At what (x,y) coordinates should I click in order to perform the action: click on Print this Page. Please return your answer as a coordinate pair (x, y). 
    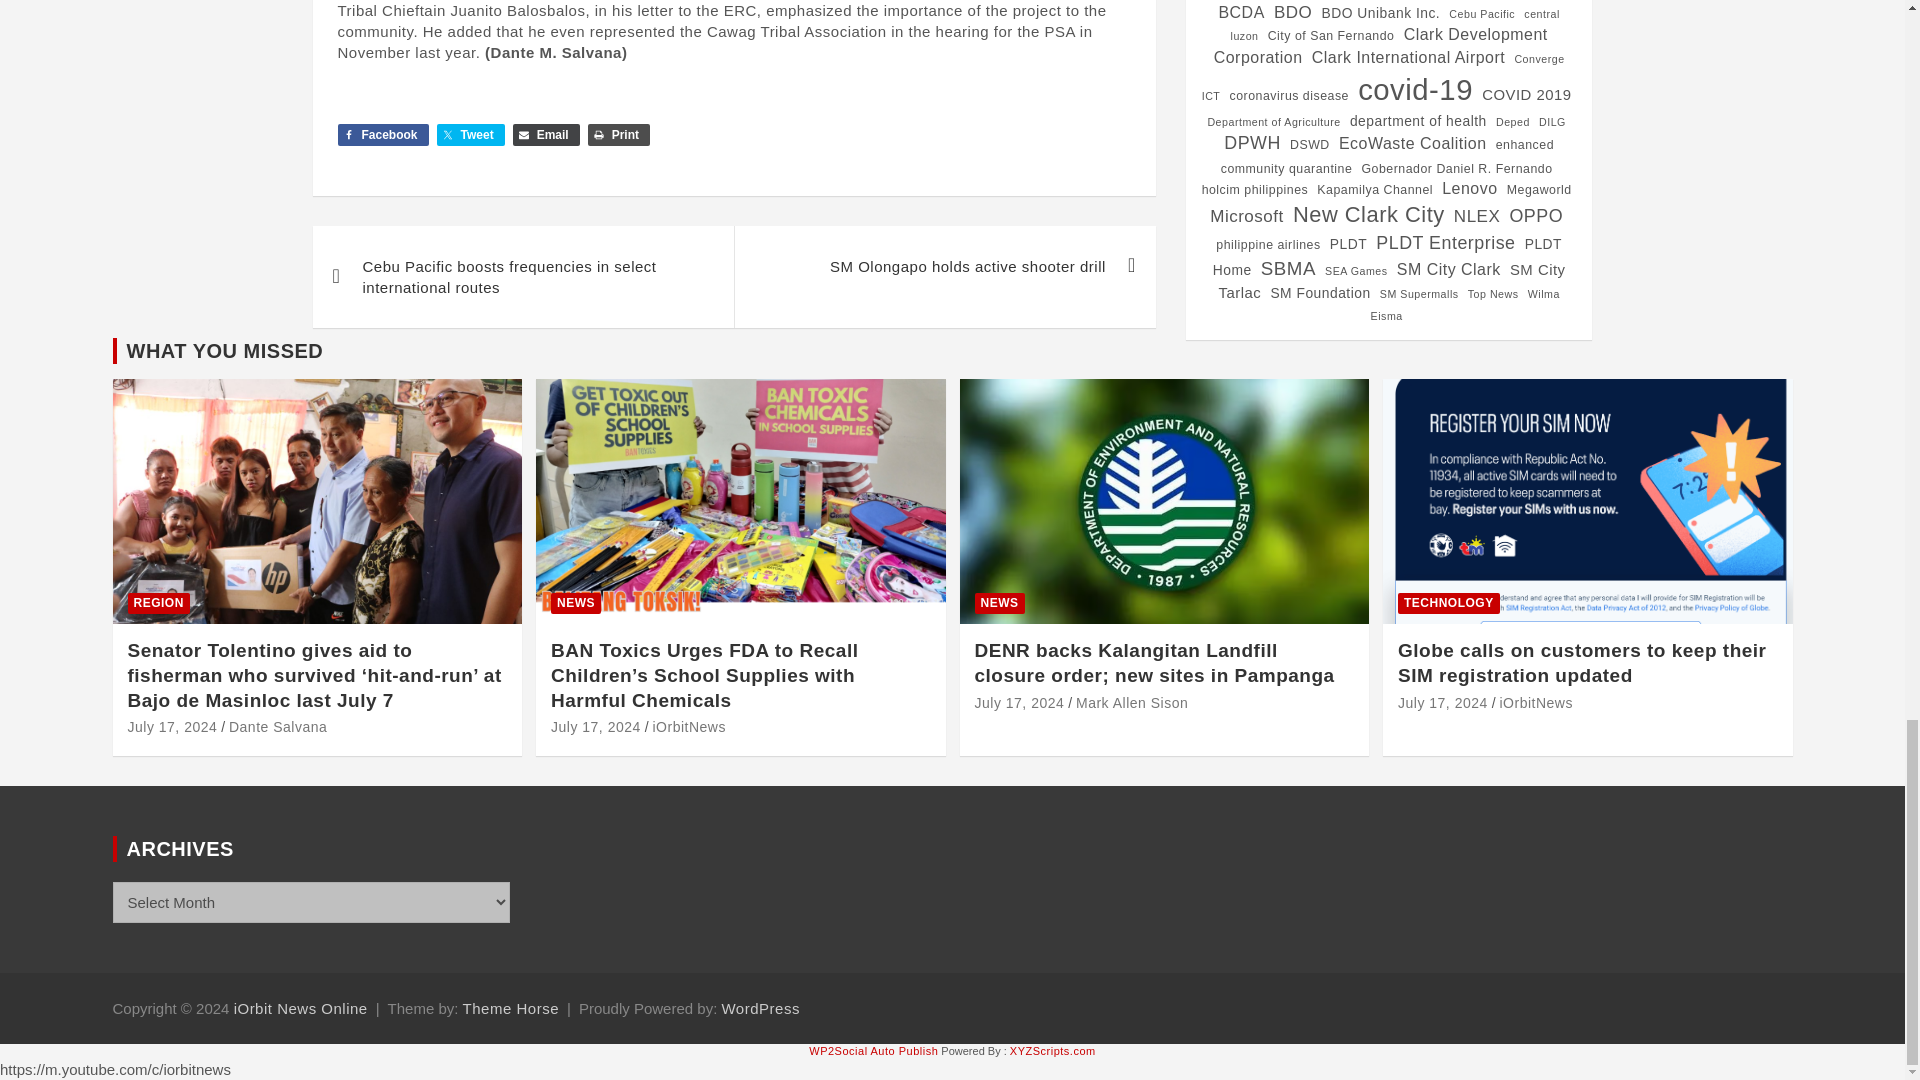
    Looking at the image, I should click on (618, 134).